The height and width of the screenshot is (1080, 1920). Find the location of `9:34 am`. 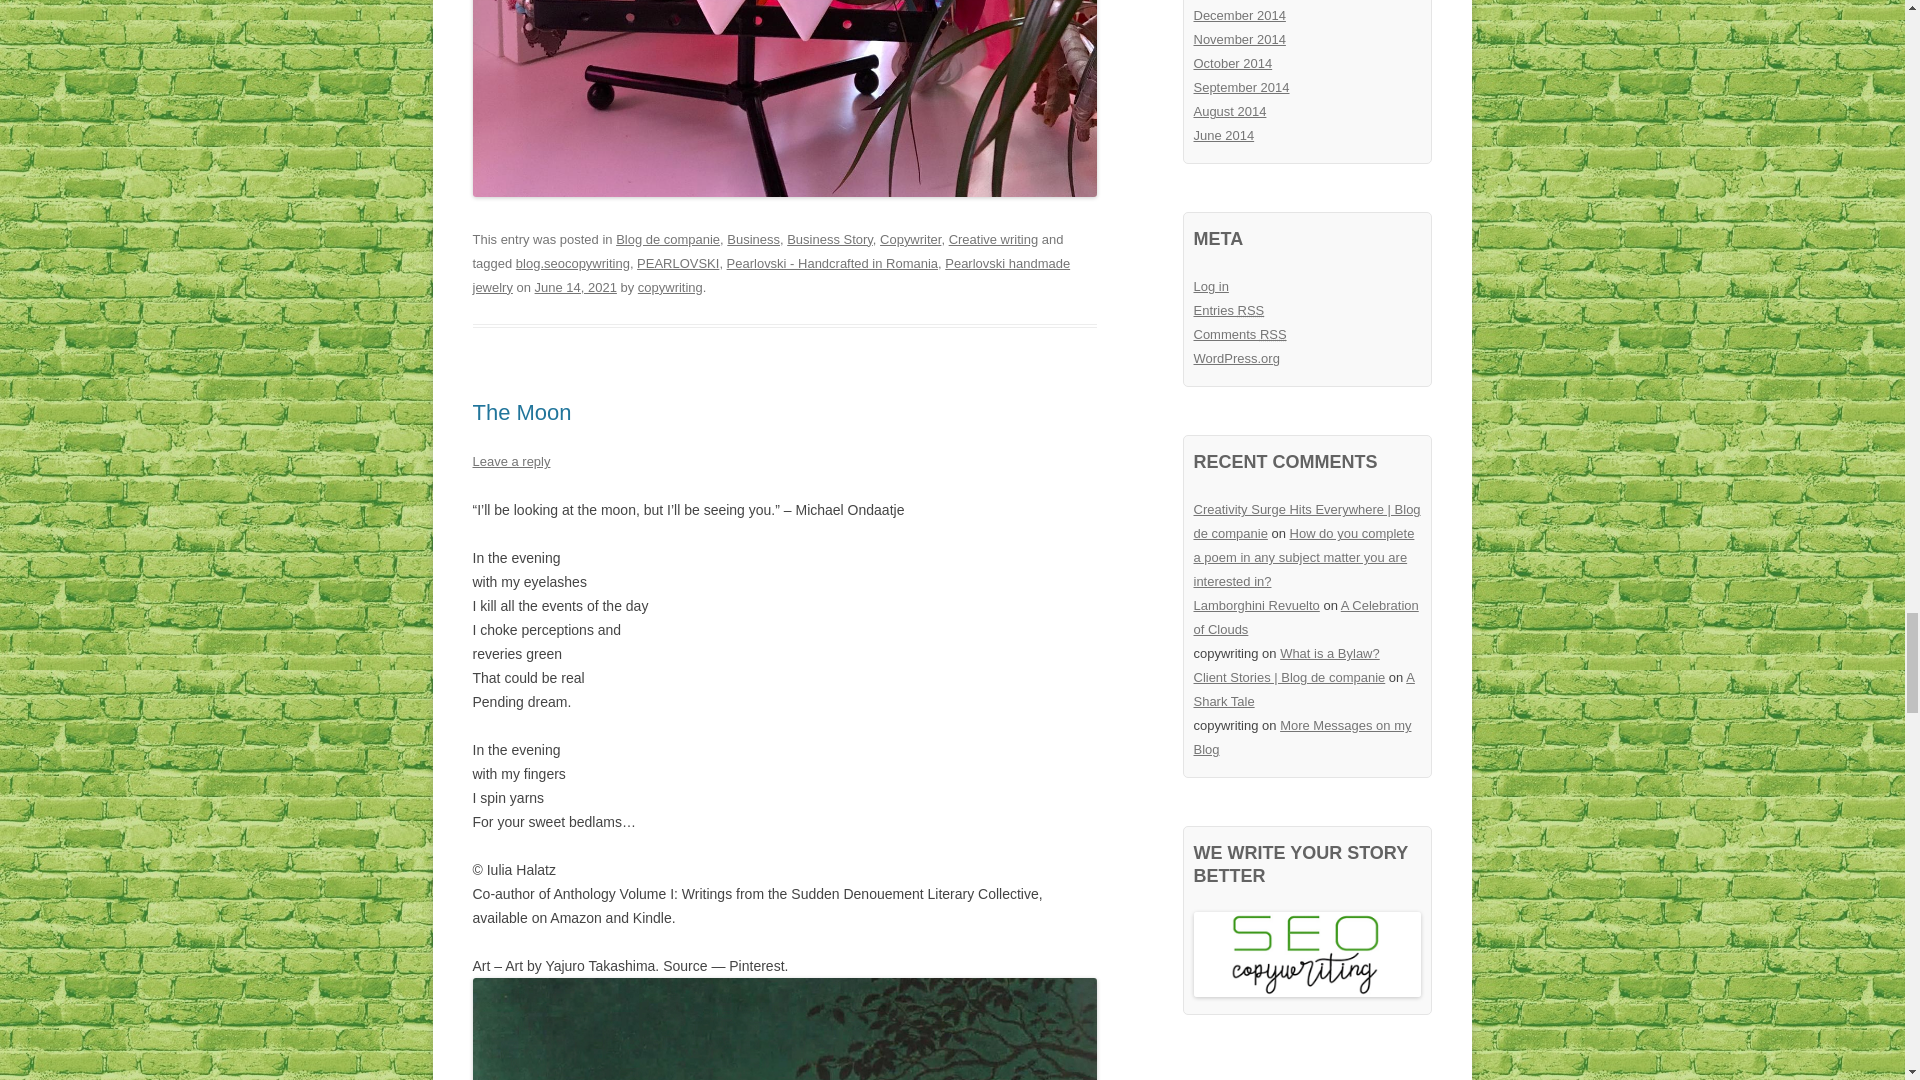

9:34 am is located at coordinates (576, 286).